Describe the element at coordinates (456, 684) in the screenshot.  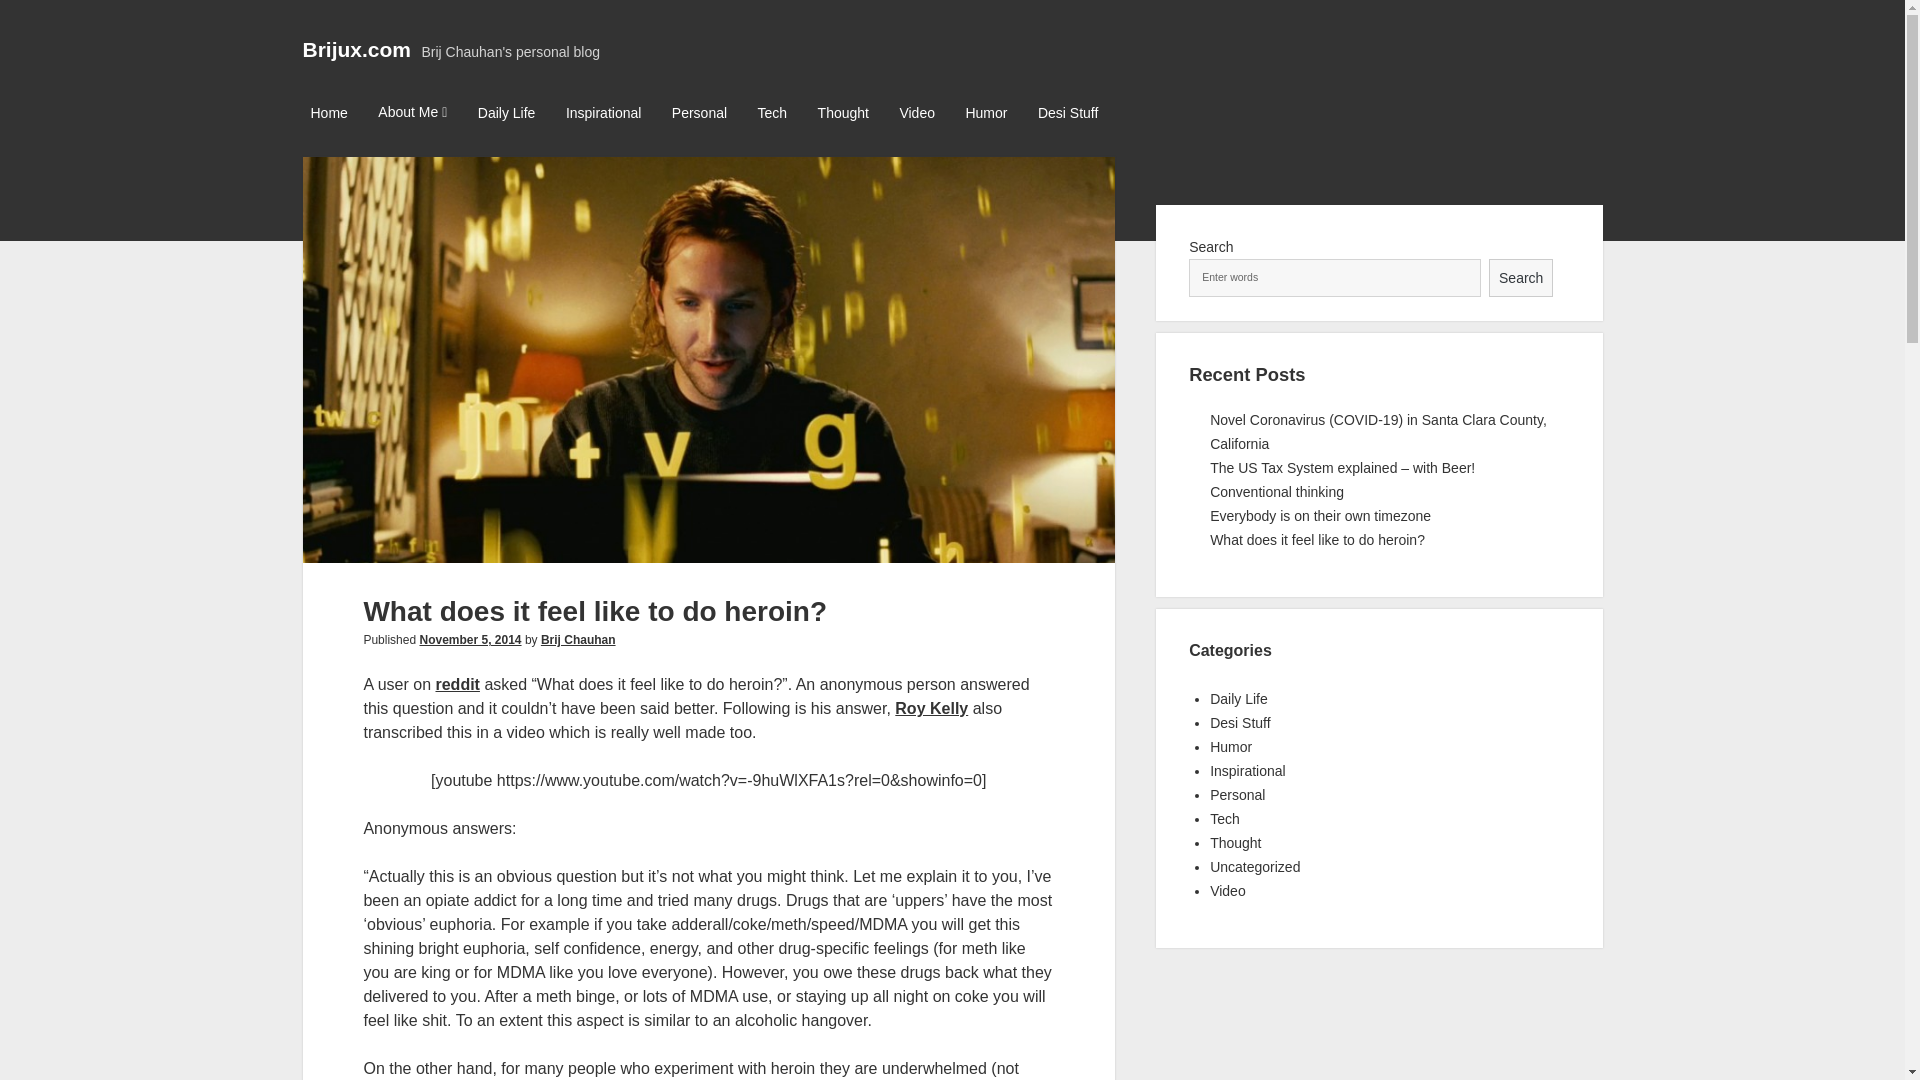
I see `Reddit comment link` at that location.